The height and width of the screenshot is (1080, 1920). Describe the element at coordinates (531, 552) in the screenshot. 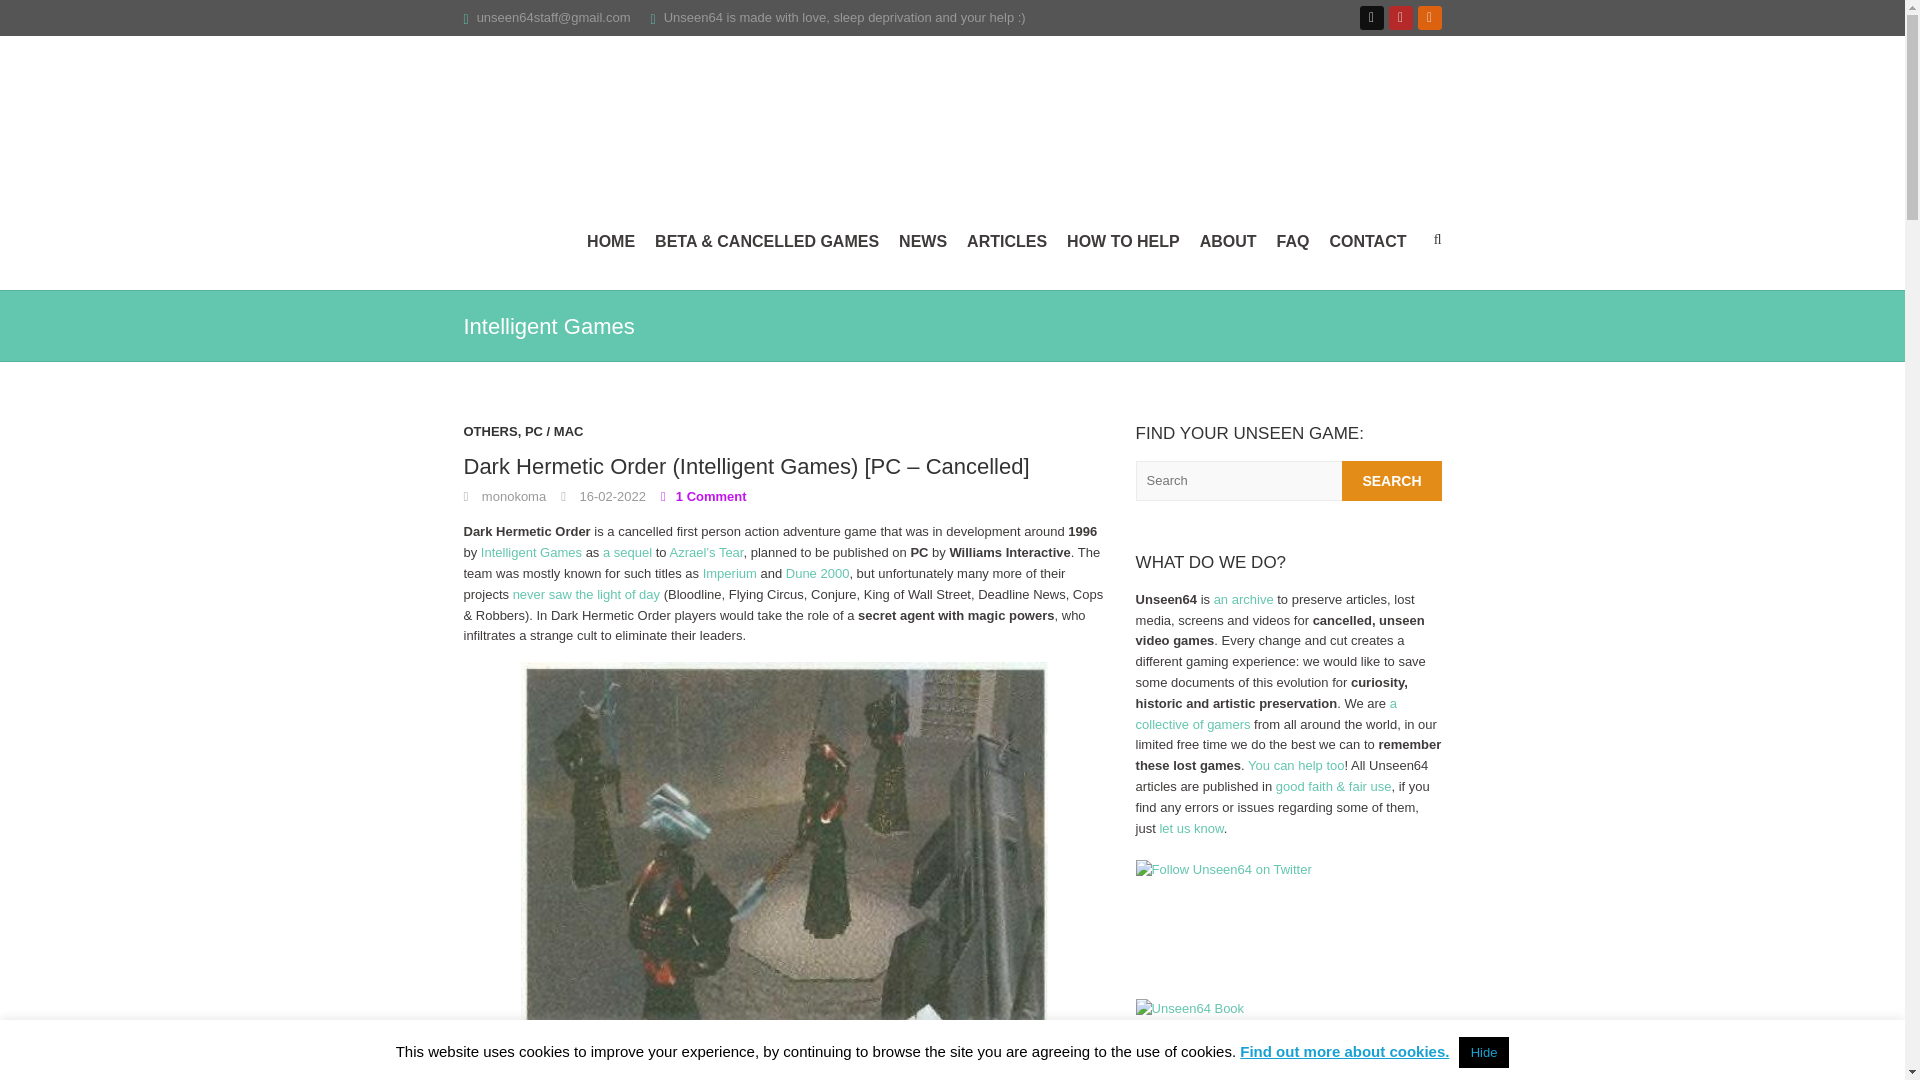

I see `Intelligent Games` at that location.